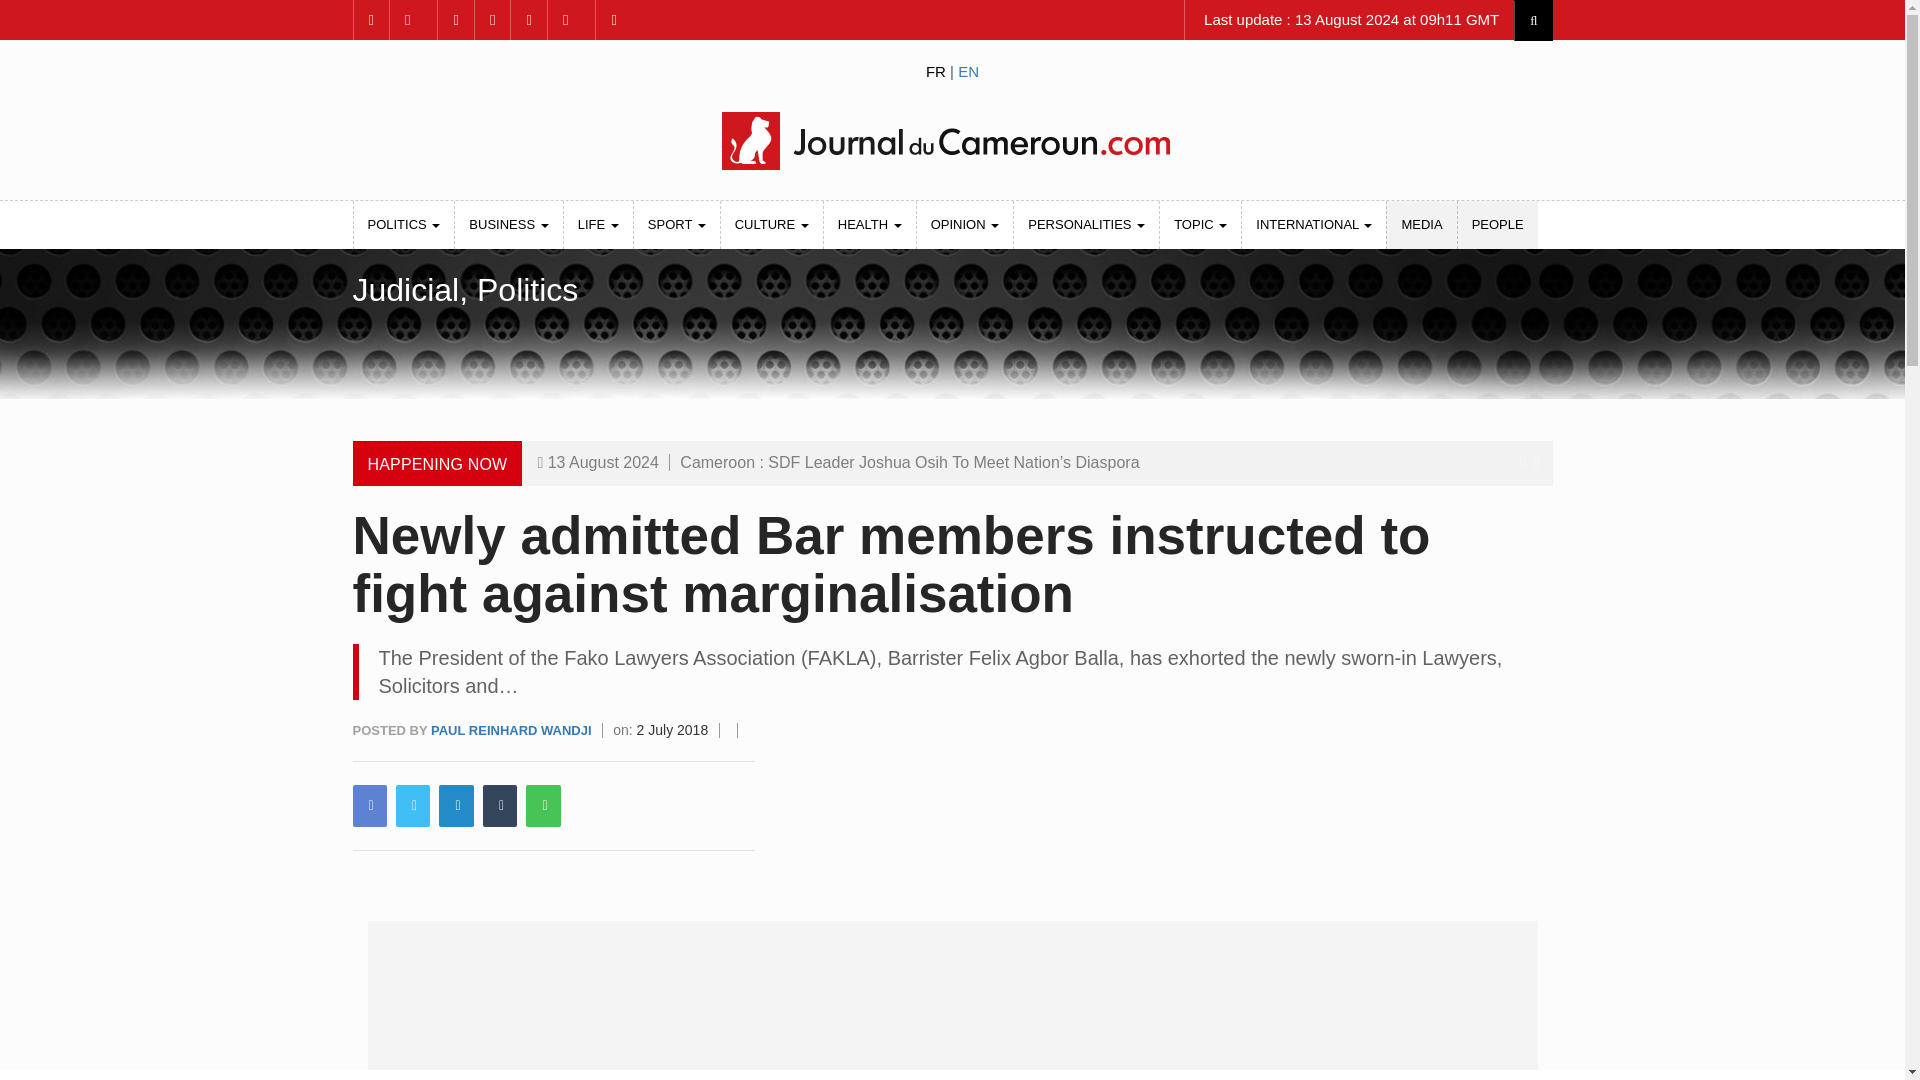  What do you see at coordinates (968, 70) in the screenshot?
I see `EN` at bounding box center [968, 70].